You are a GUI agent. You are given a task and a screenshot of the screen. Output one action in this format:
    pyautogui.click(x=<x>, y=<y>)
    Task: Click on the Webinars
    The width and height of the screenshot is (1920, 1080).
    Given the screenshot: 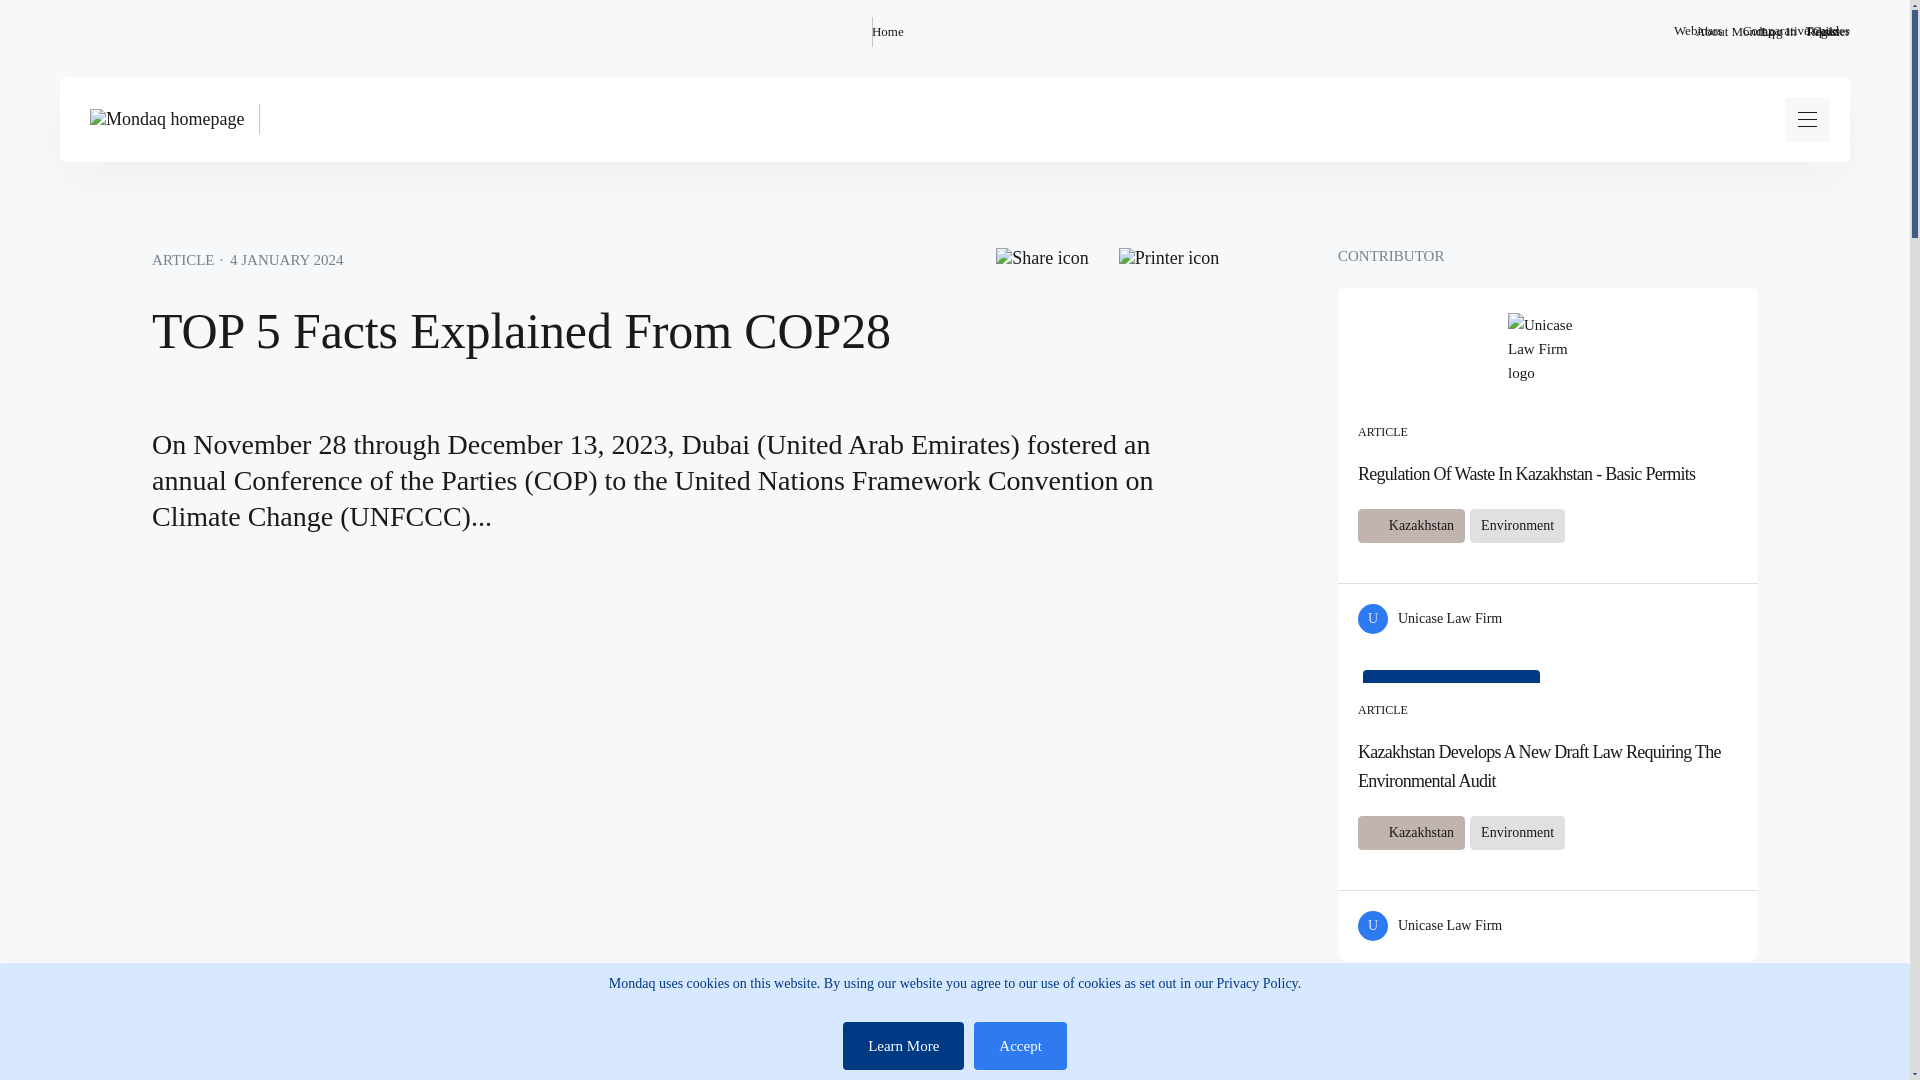 What is the action you would take?
    pyautogui.click(x=1698, y=31)
    